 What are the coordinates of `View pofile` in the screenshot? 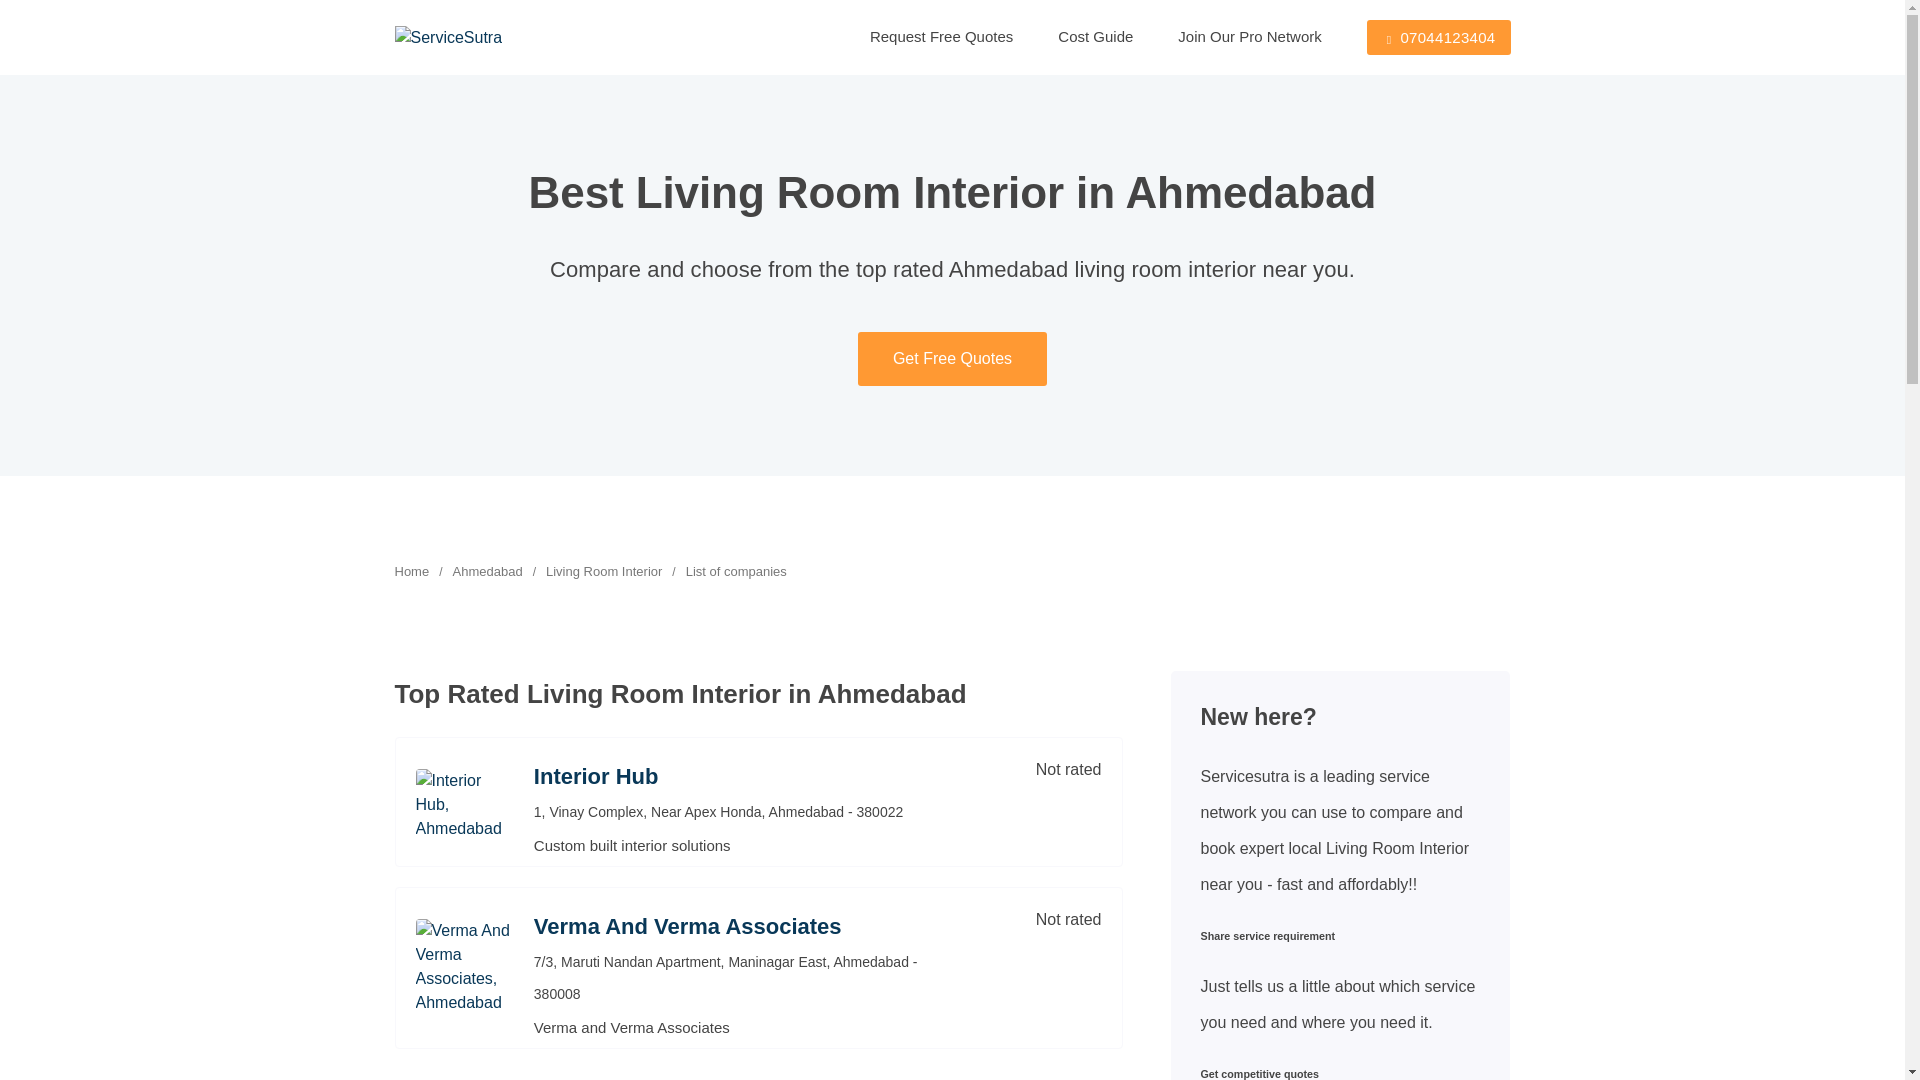 It's located at (463, 804).